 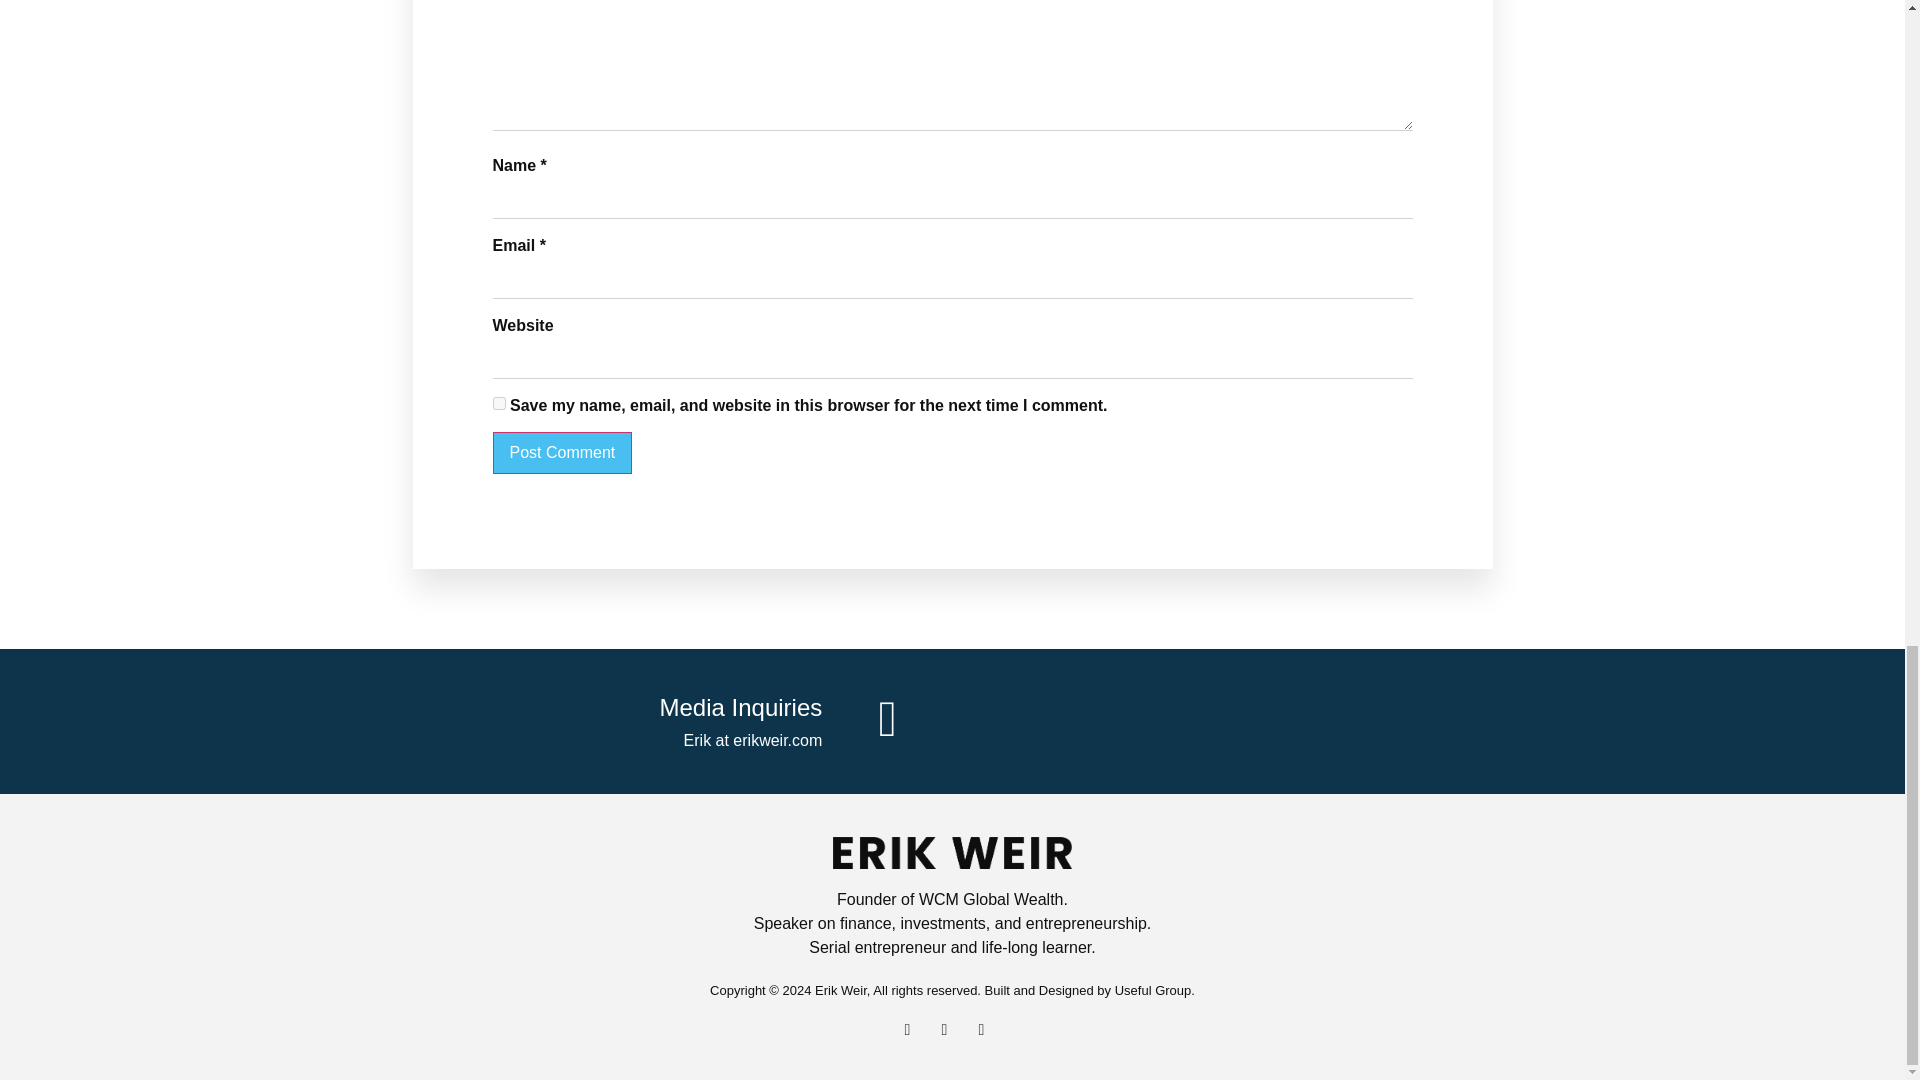 What do you see at coordinates (753, 740) in the screenshot?
I see `Erik at erikweir.com` at bounding box center [753, 740].